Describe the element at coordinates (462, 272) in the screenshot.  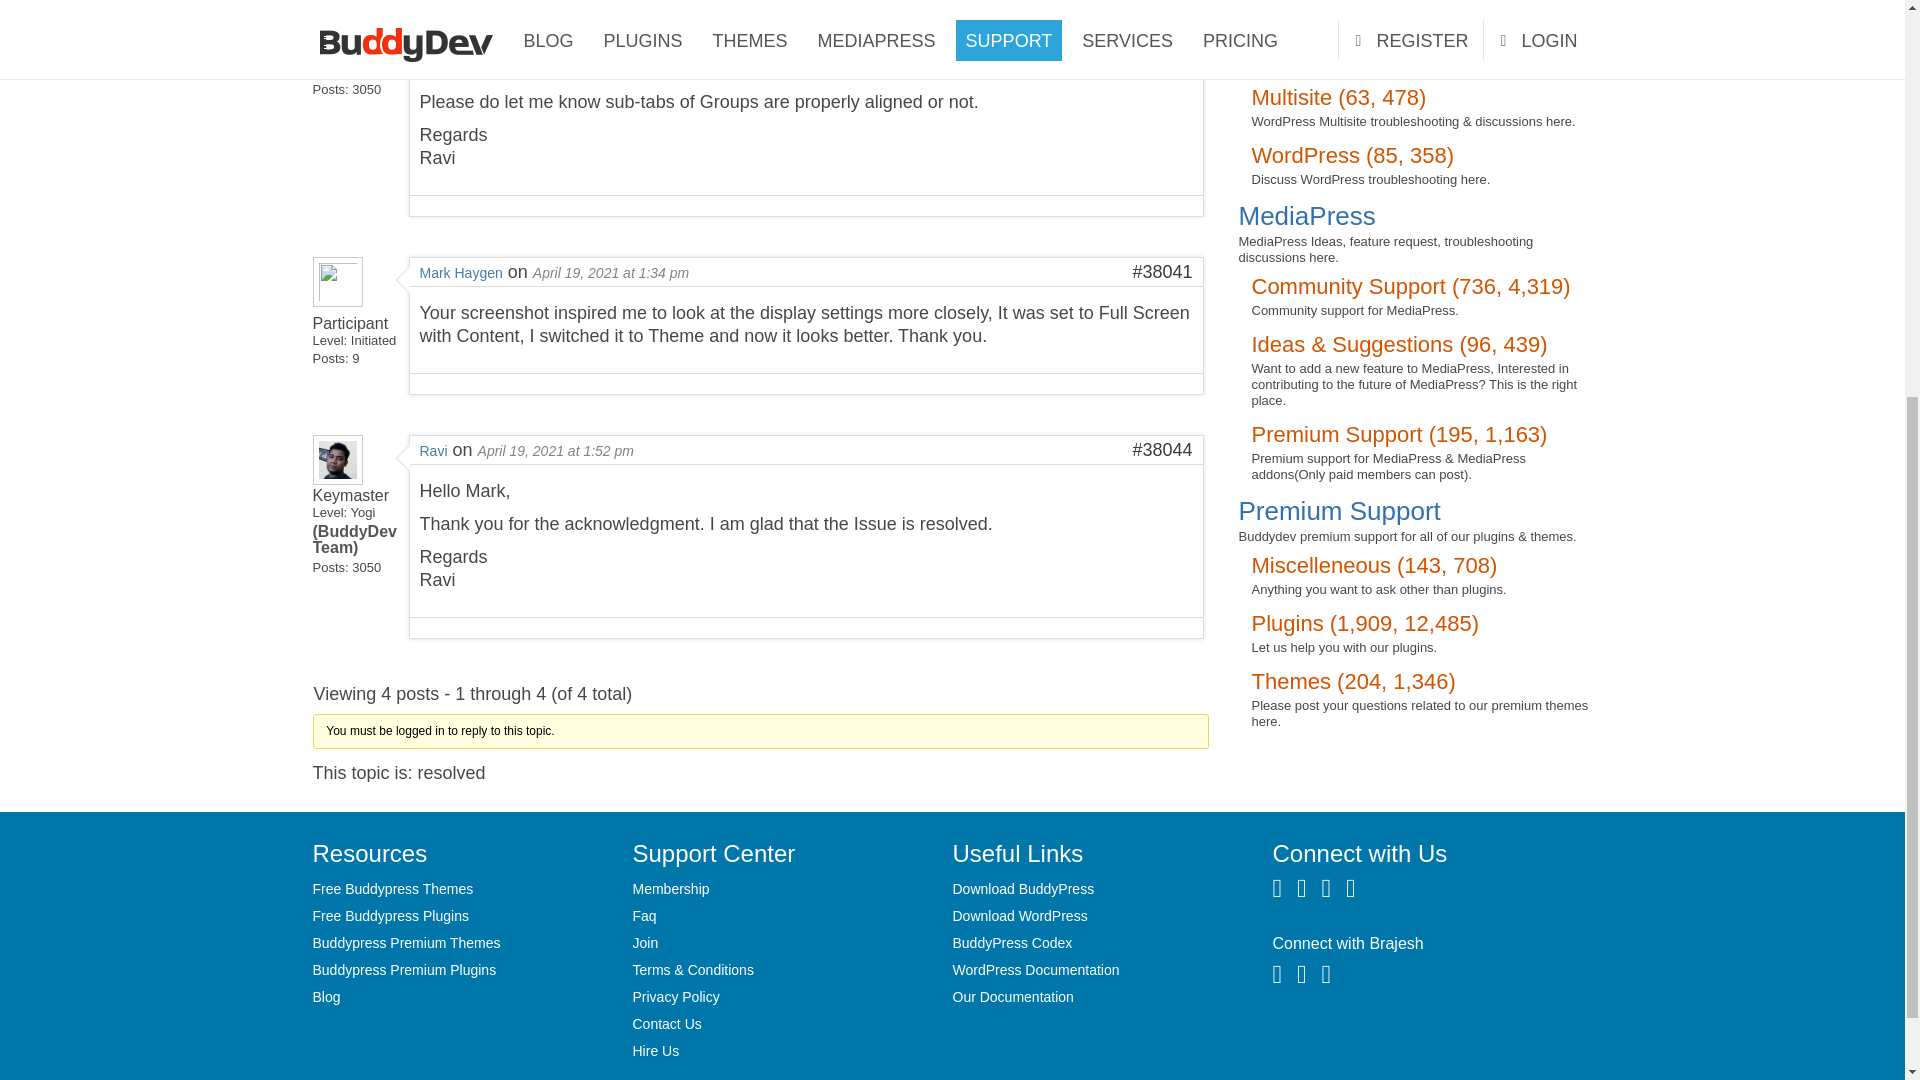
I see `View Mark Haygen's profile` at that location.